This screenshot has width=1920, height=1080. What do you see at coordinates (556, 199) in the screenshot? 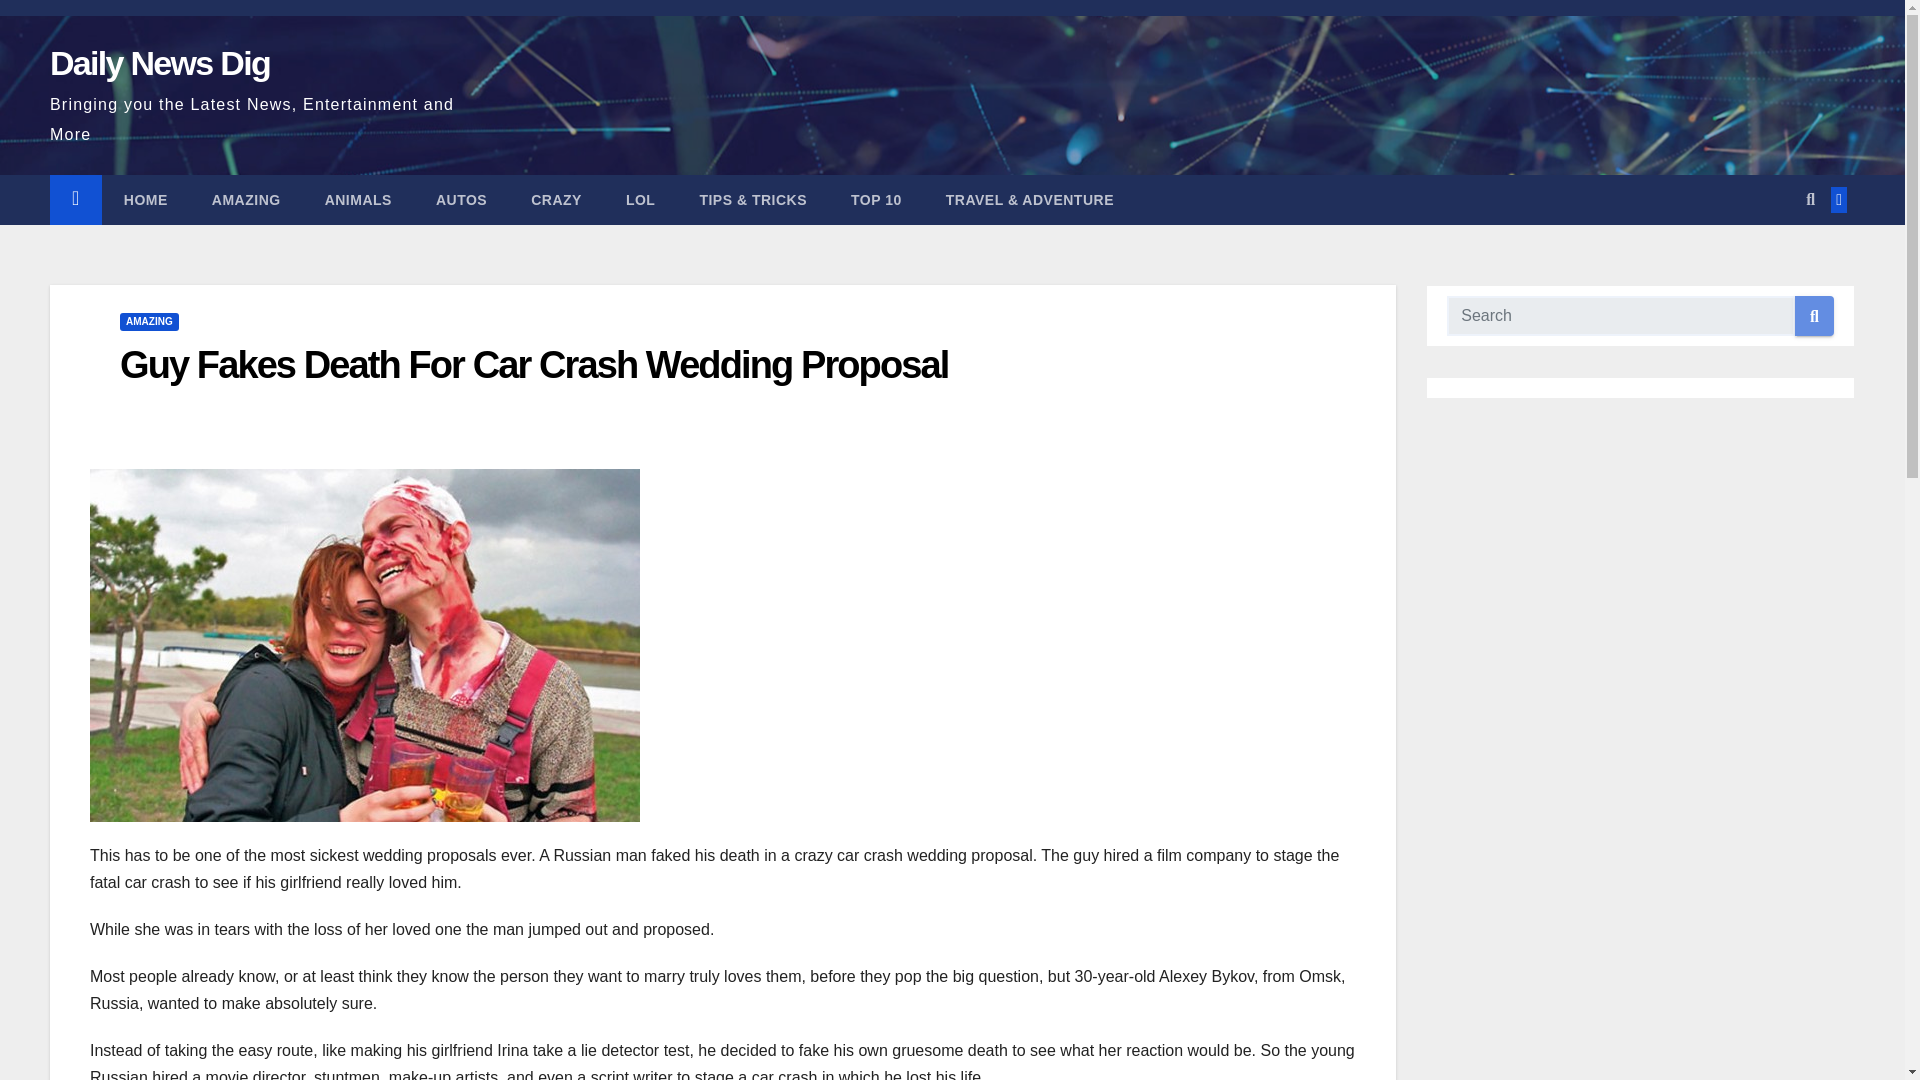
I see `Crazy` at bounding box center [556, 199].